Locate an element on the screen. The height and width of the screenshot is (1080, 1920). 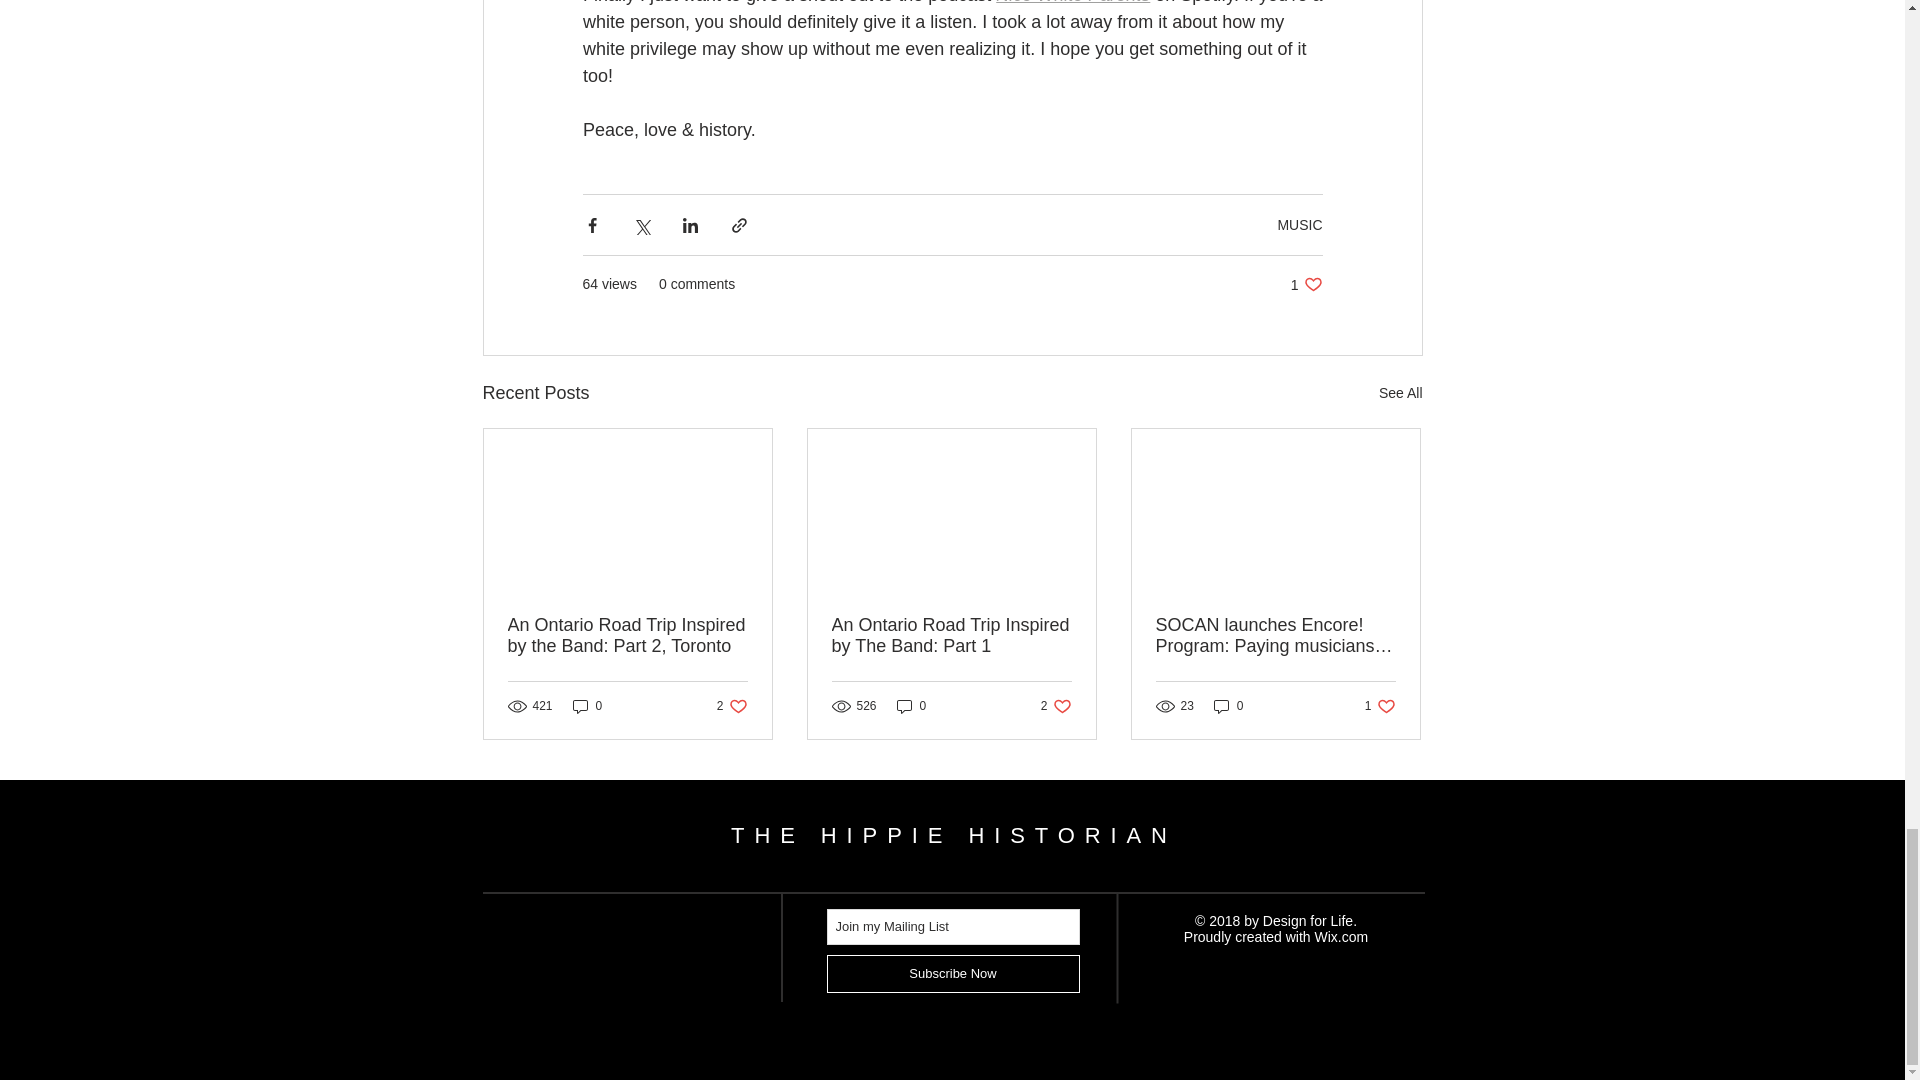
0 is located at coordinates (954, 834).